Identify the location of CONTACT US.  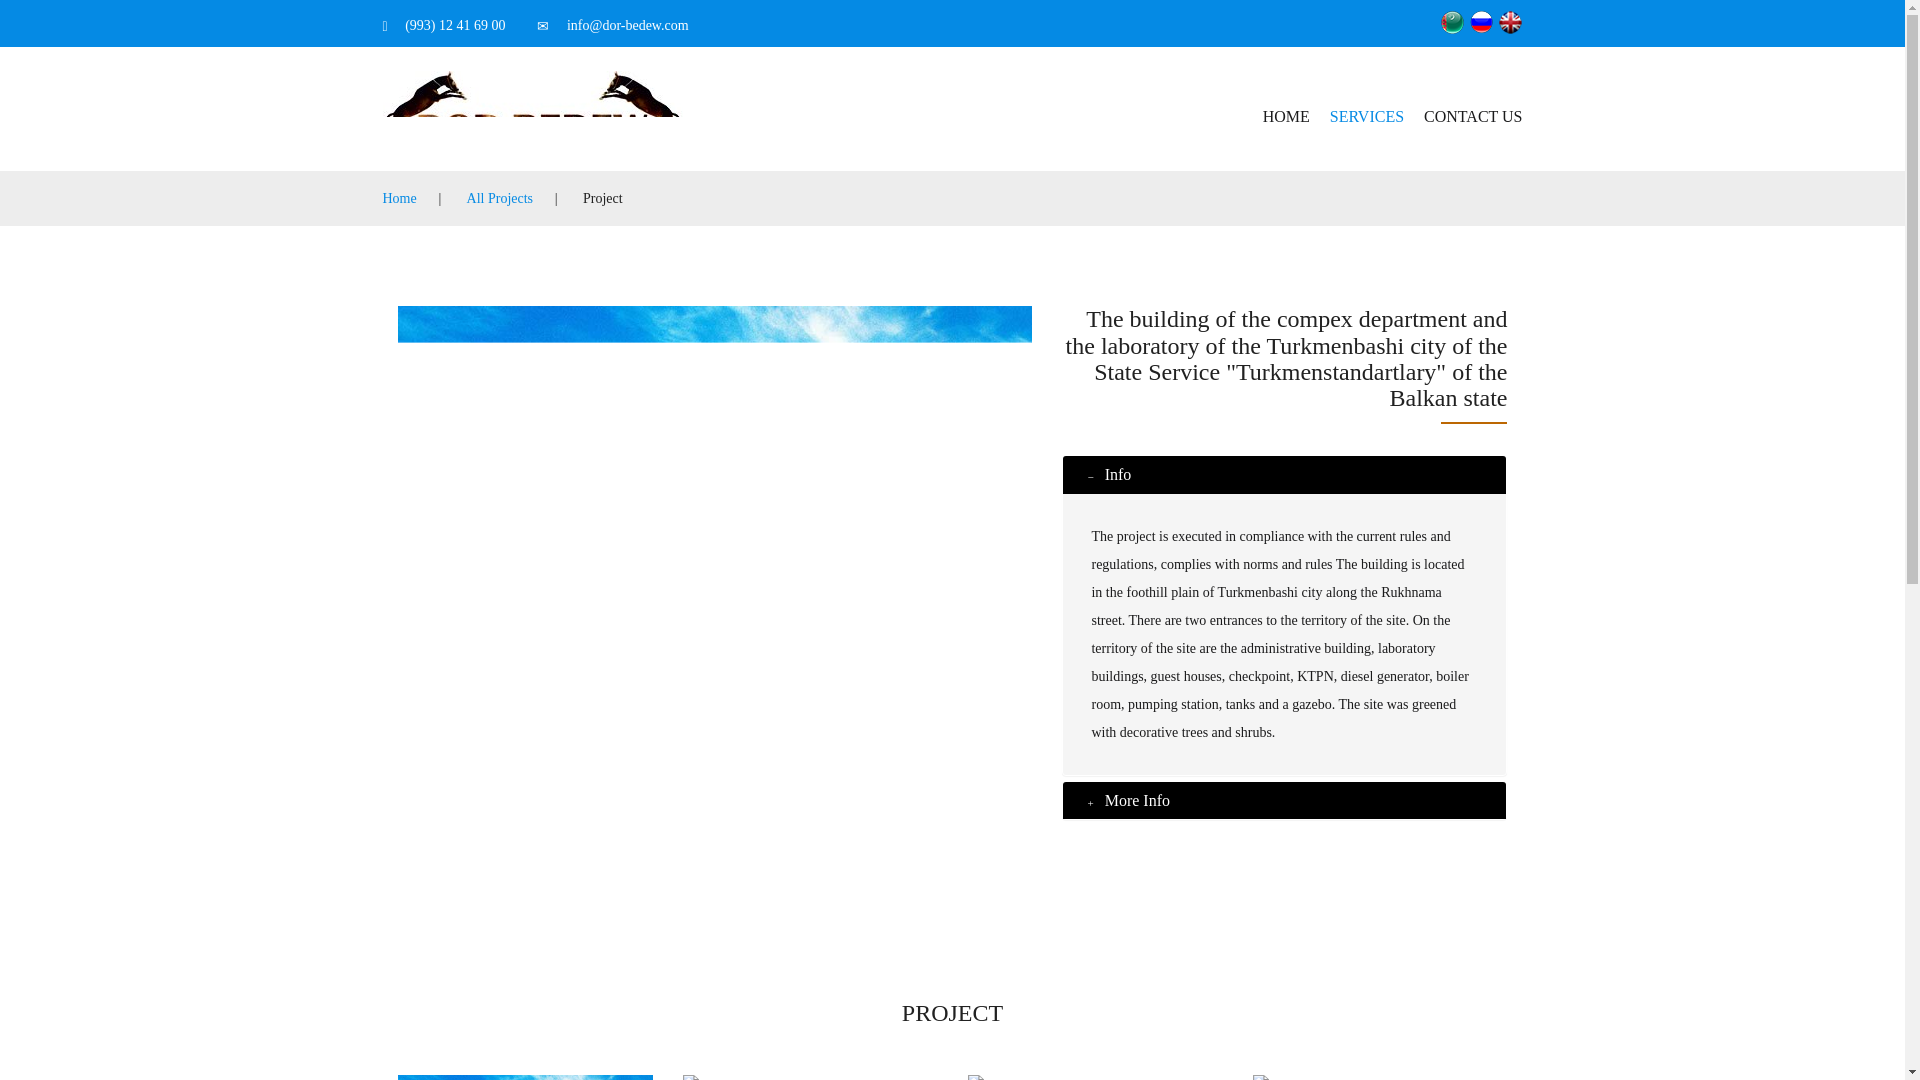
(1468, 107).